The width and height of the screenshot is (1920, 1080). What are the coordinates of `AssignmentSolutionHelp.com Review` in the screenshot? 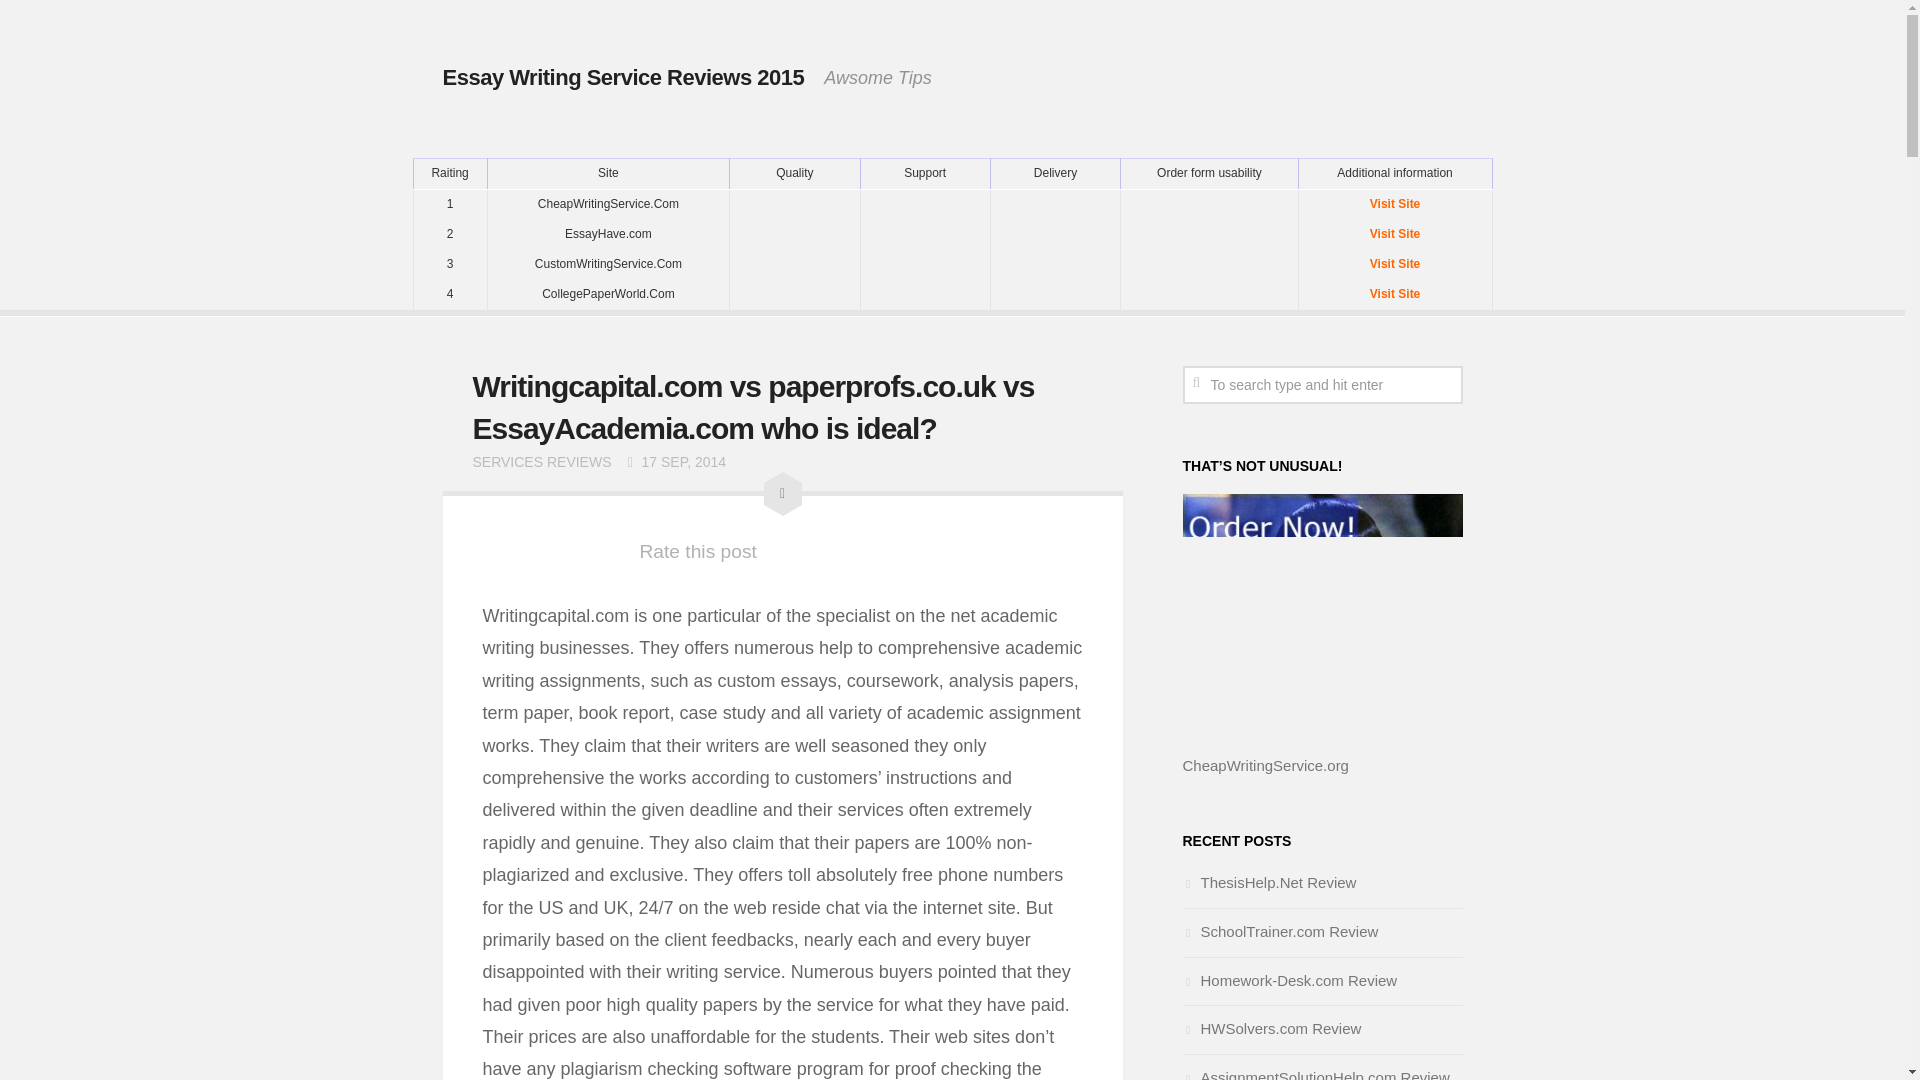 It's located at (1316, 1074).